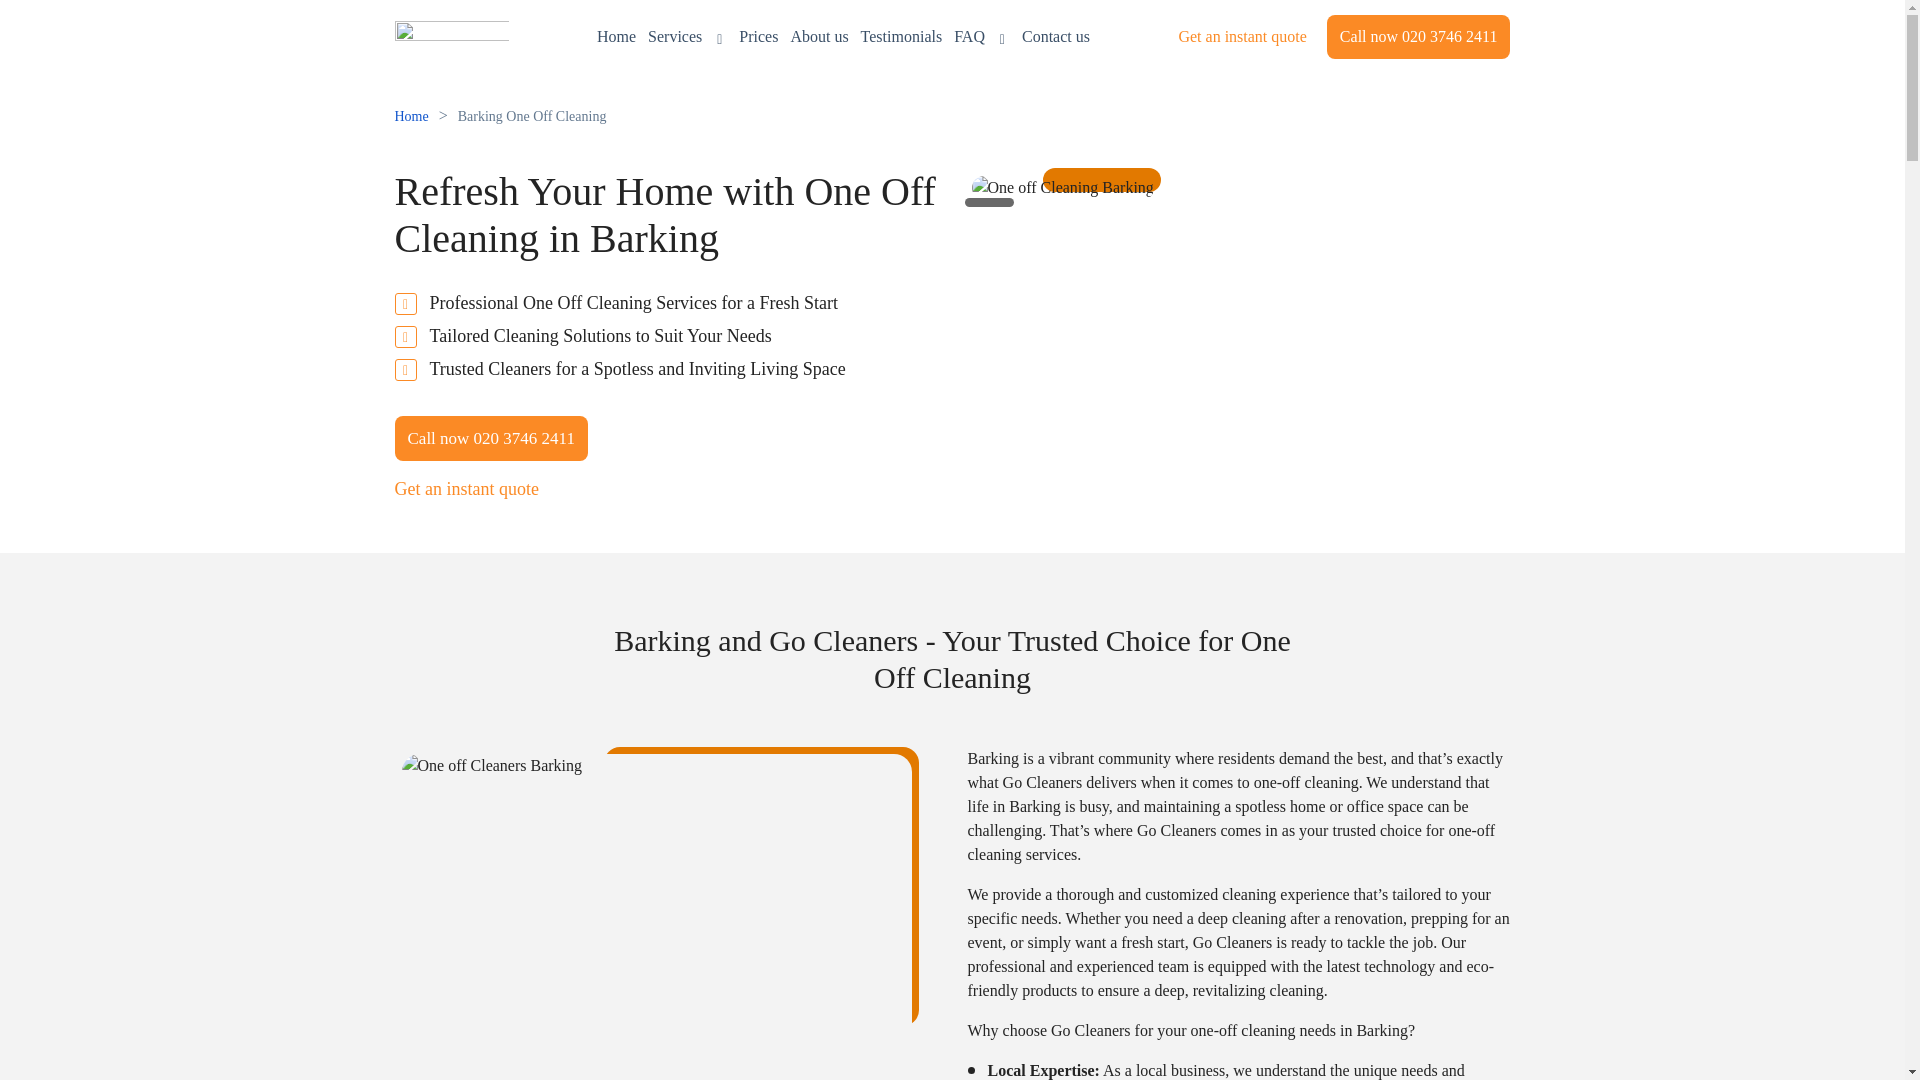 The image size is (1920, 1080). Describe the element at coordinates (465, 490) in the screenshot. I see `Get an instant quote` at that location.